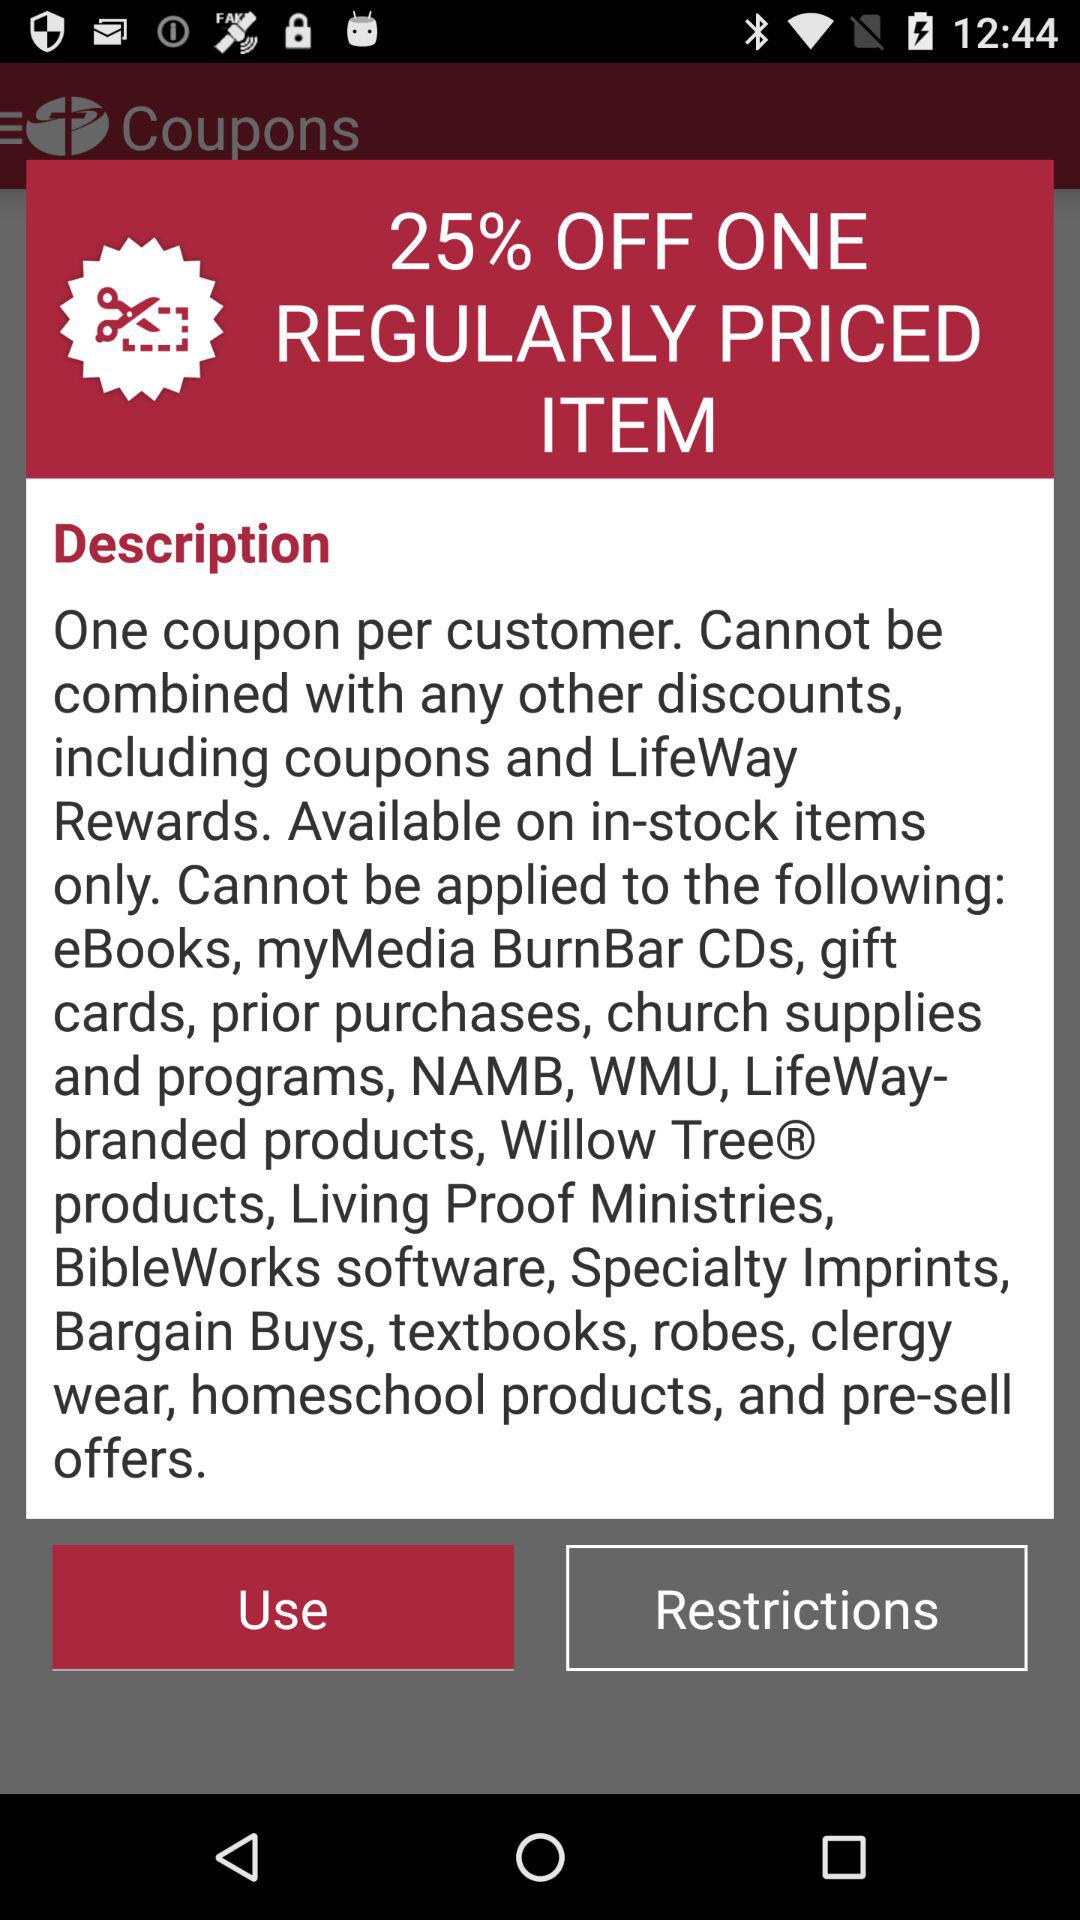 This screenshot has width=1080, height=1920. Describe the element at coordinates (796, 1608) in the screenshot. I see `swipe to restrictions icon` at that location.